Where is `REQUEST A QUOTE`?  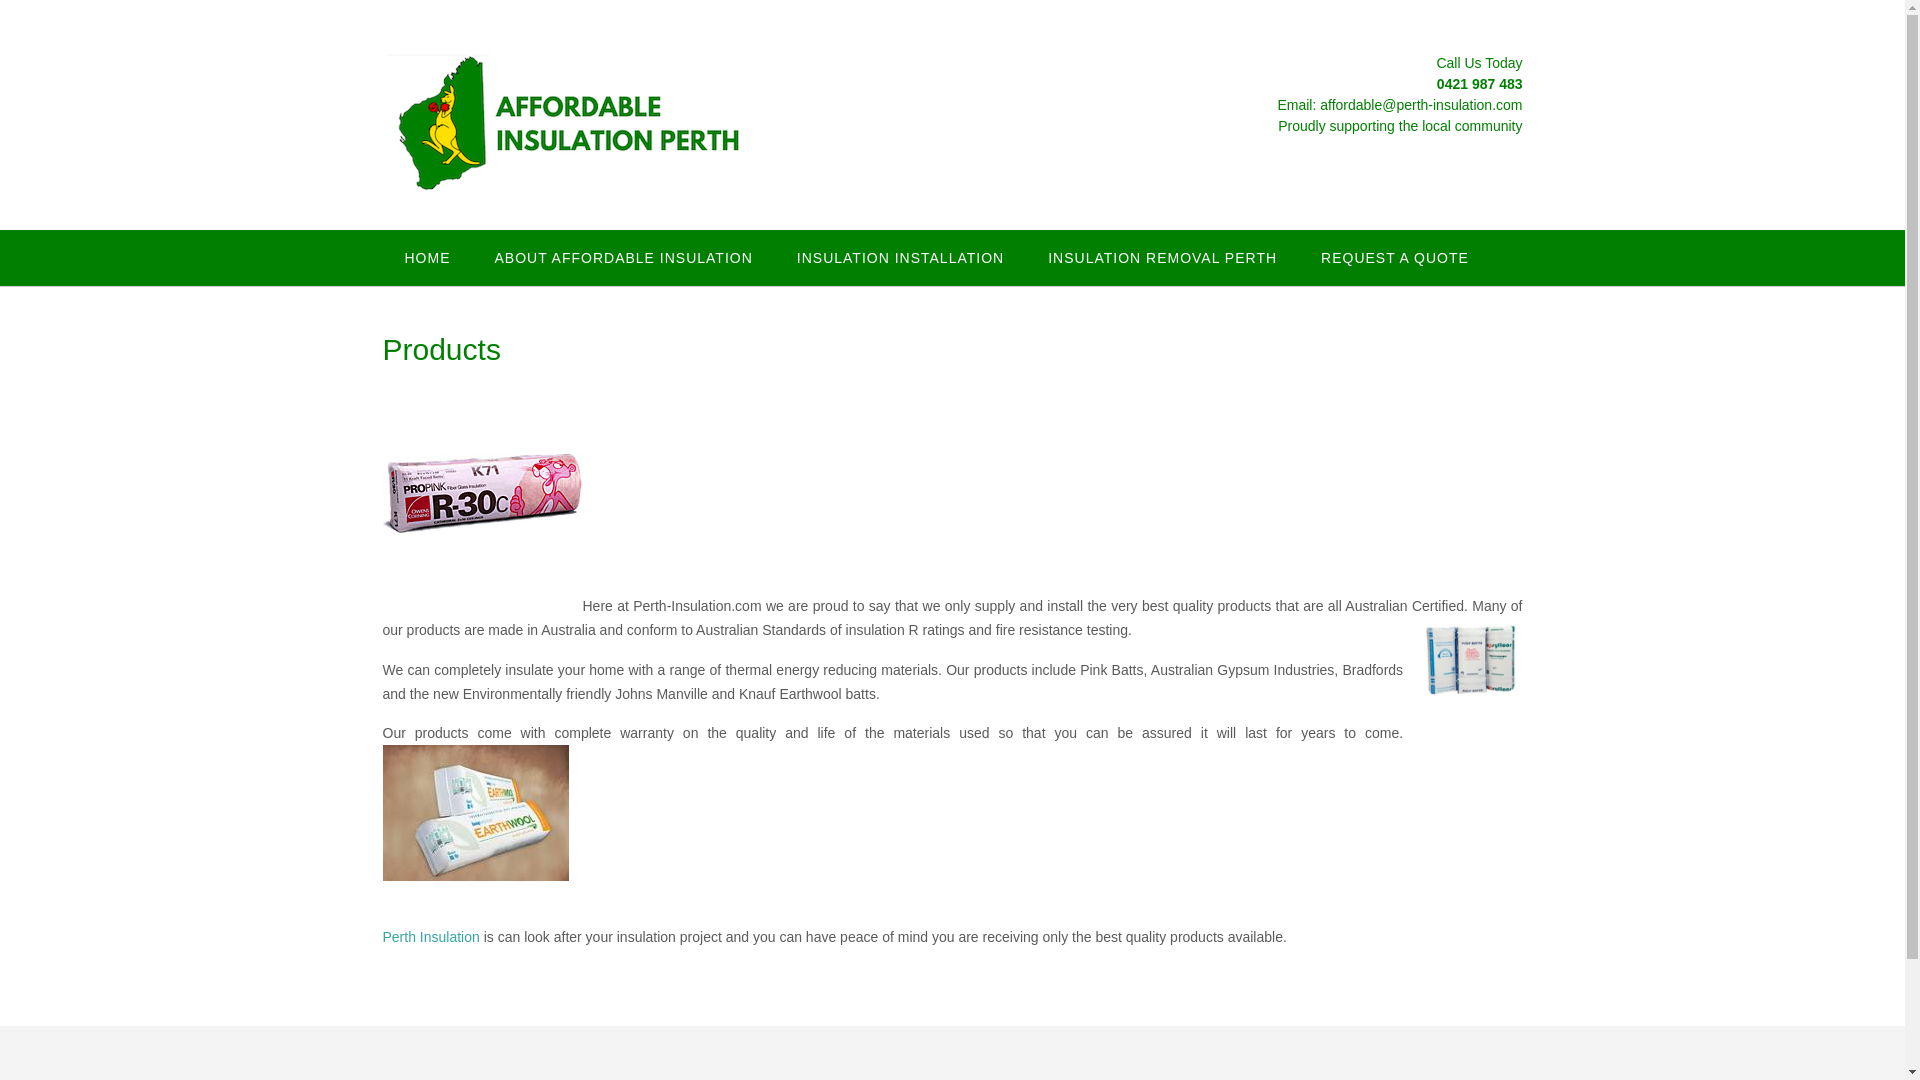 REQUEST A QUOTE is located at coordinates (1395, 258).